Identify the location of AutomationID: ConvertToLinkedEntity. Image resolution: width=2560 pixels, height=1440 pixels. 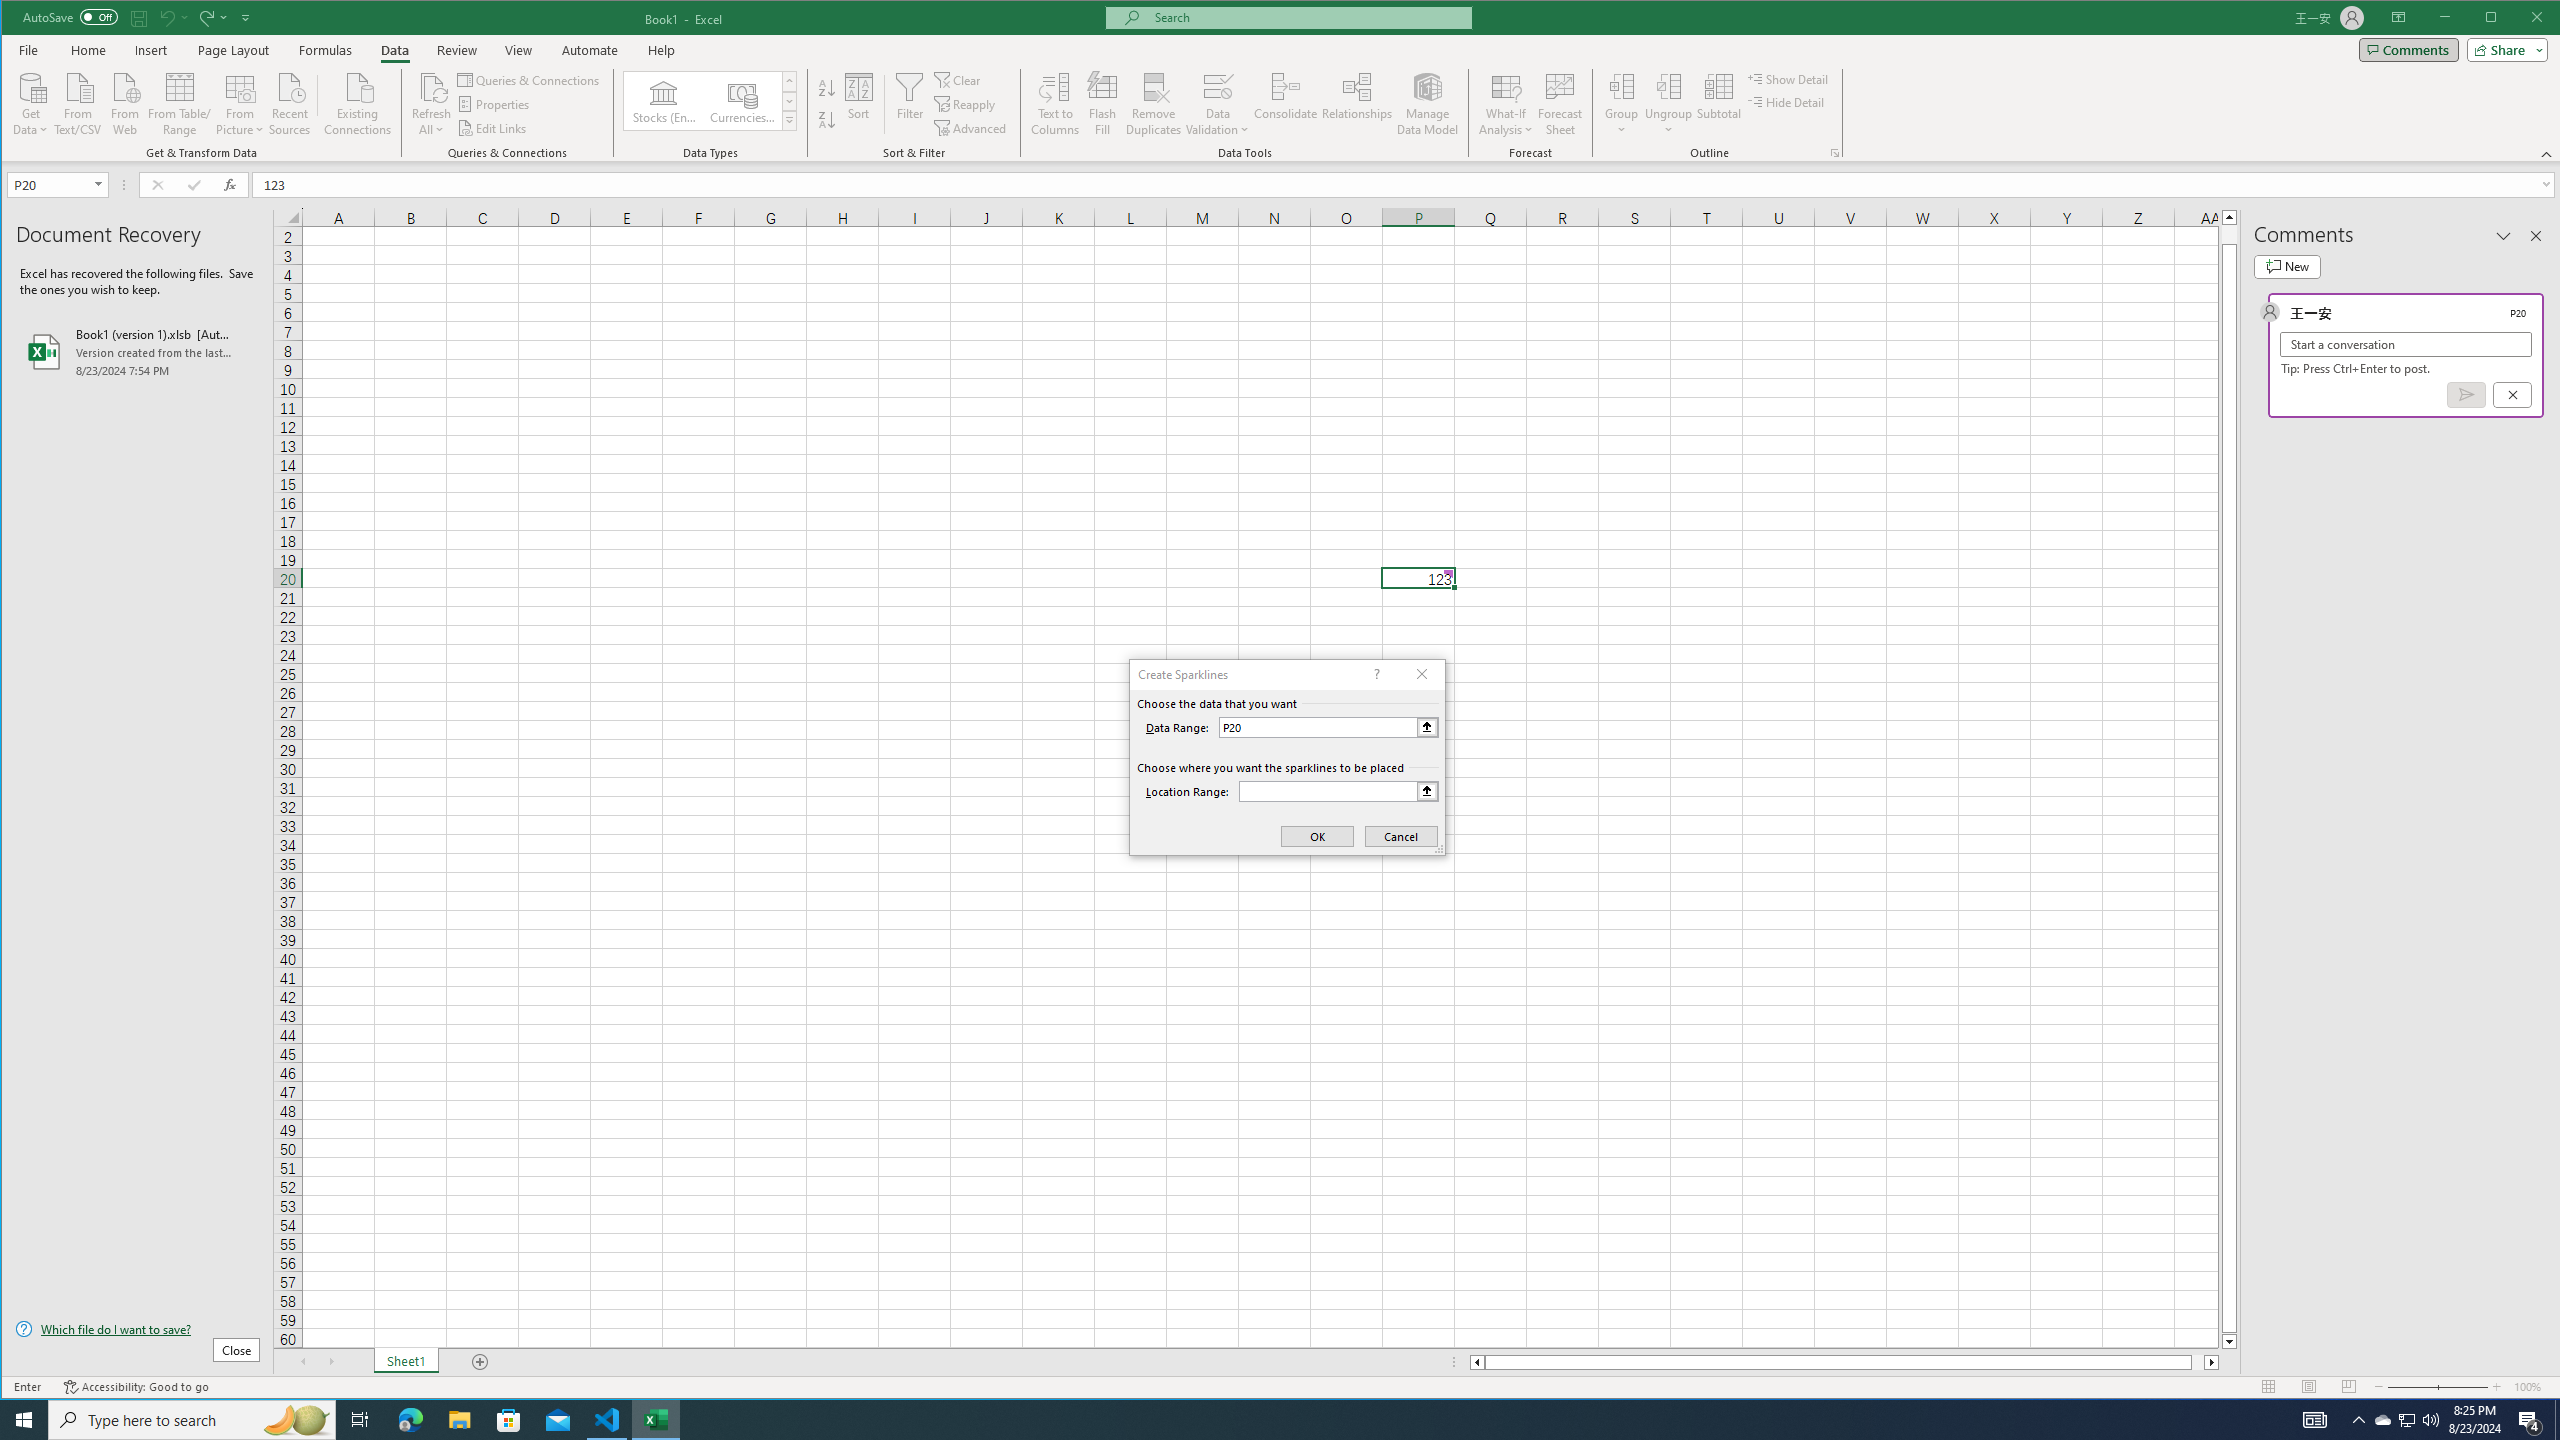
(710, 100).